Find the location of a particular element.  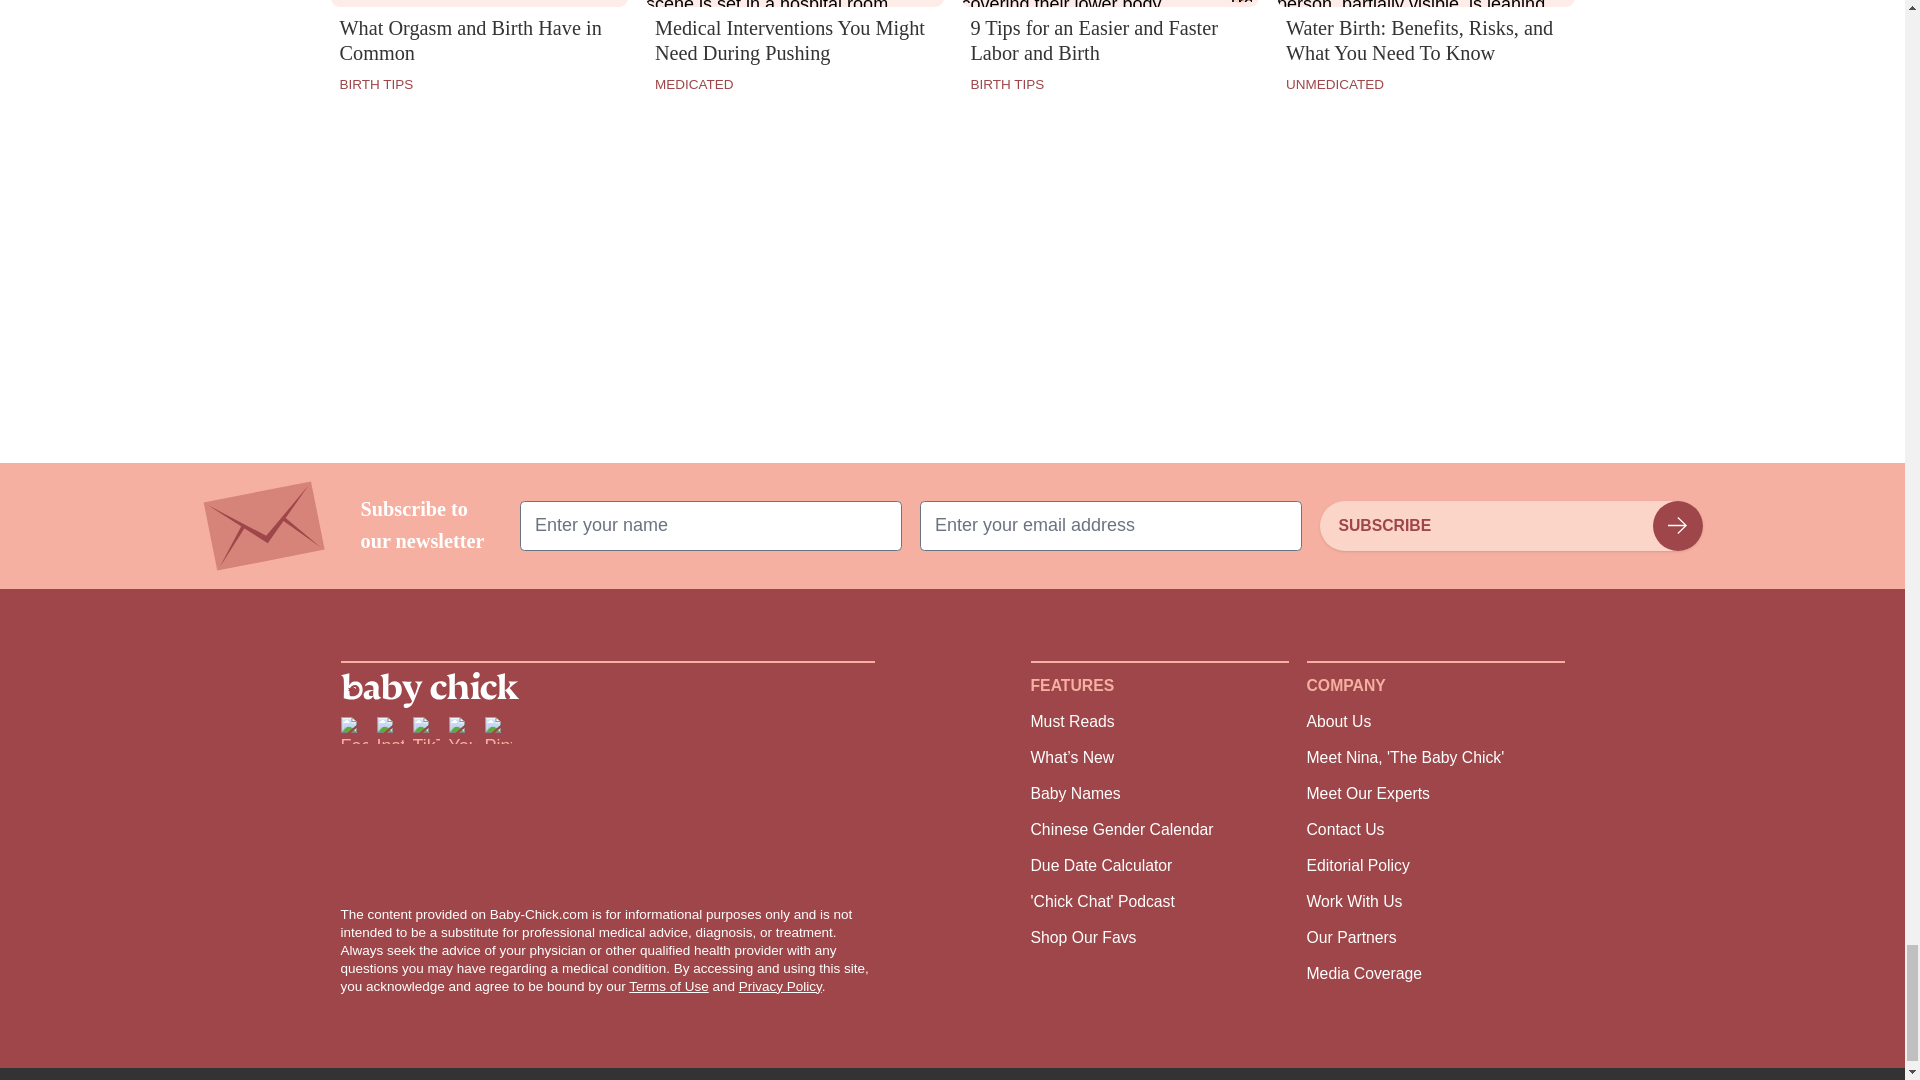

Subscribe is located at coordinates (1510, 526).